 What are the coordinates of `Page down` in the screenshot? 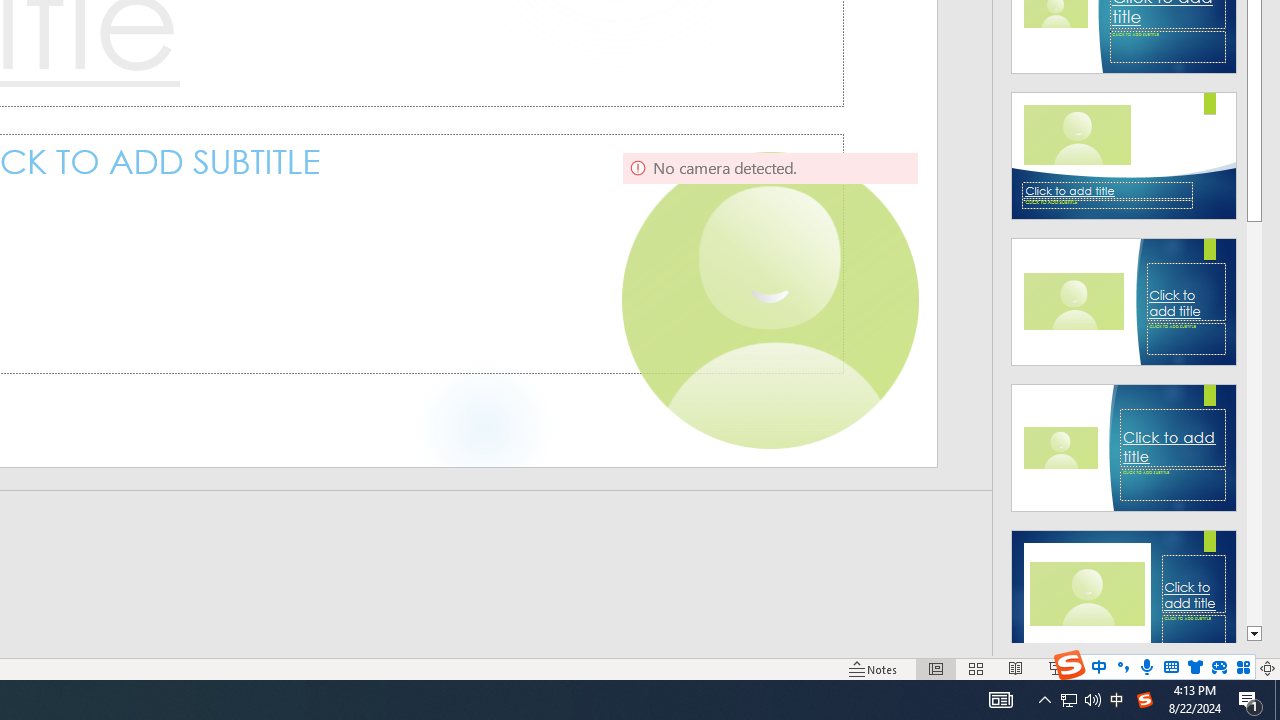 It's located at (1254, 423).